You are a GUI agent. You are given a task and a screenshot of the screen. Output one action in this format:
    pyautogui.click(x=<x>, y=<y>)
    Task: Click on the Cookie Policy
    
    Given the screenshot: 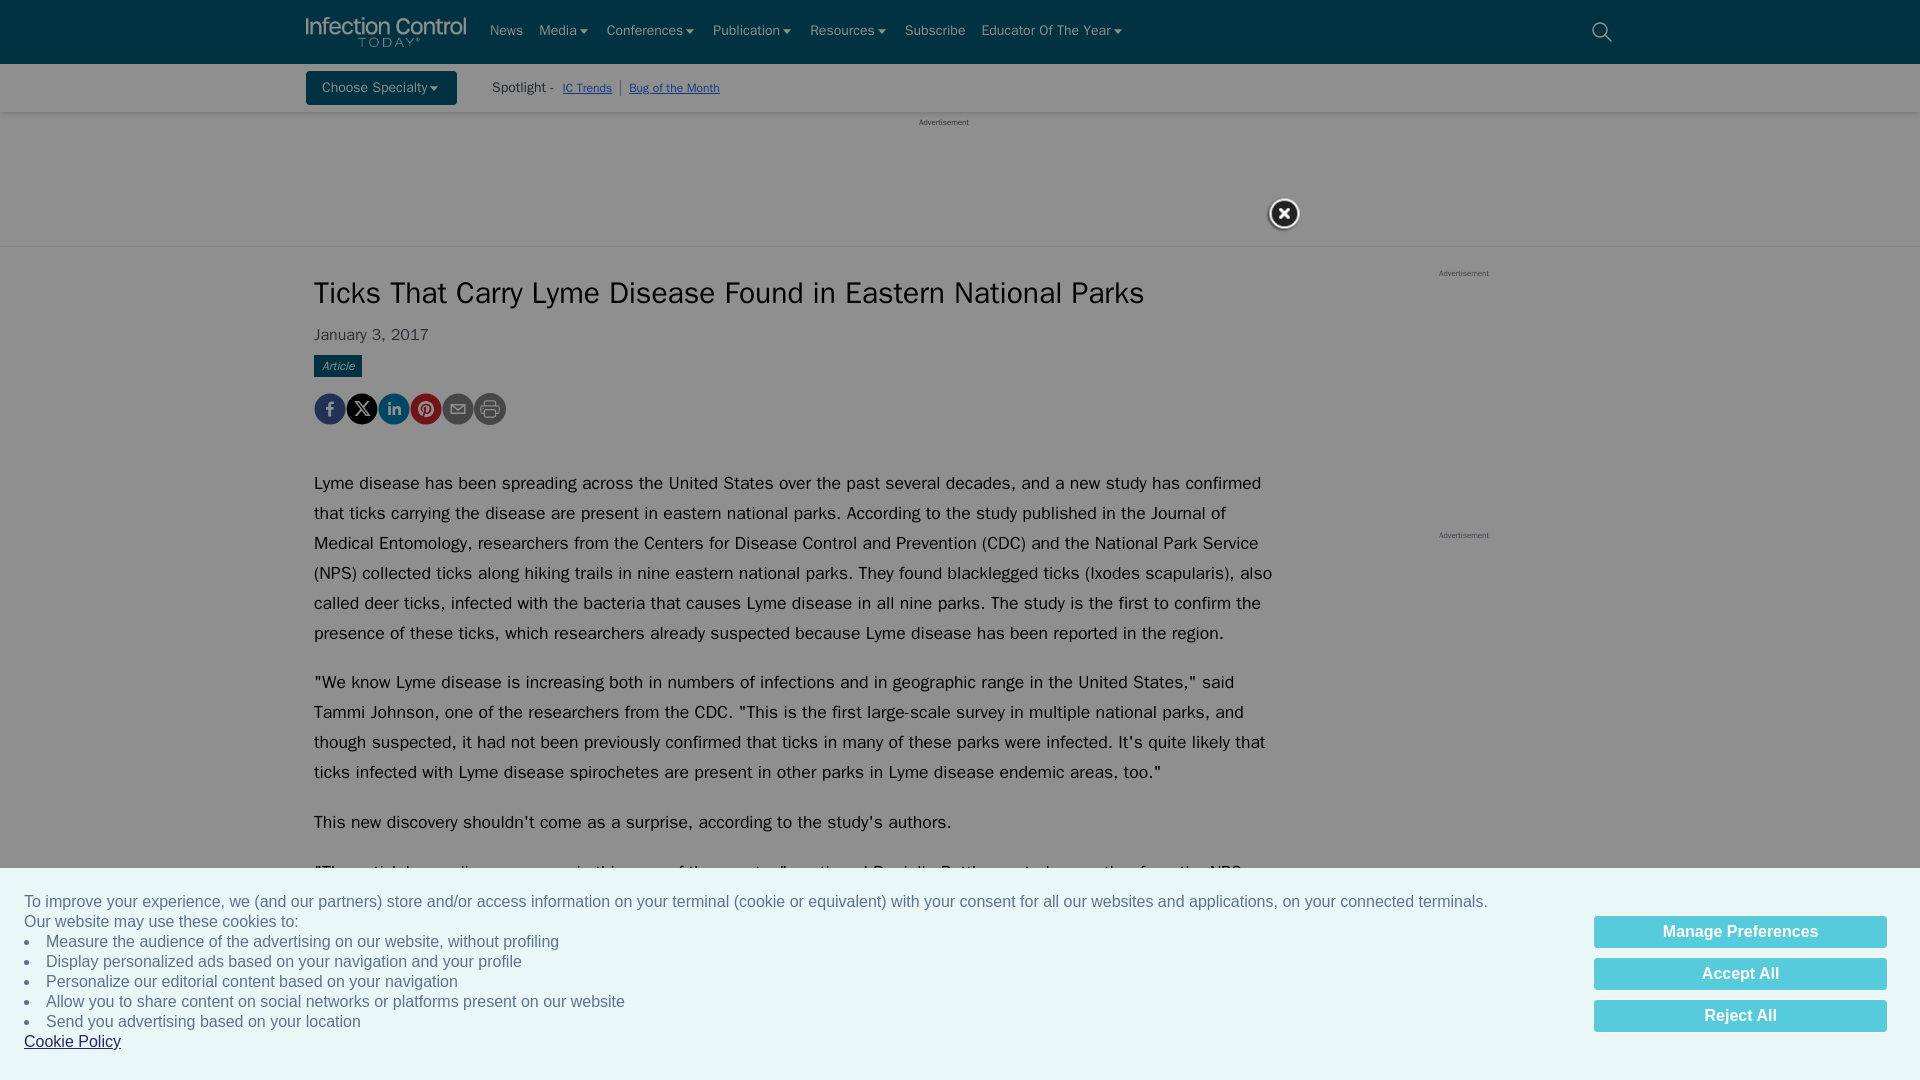 What is the action you would take?
    pyautogui.click(x=72, y=1042)
    